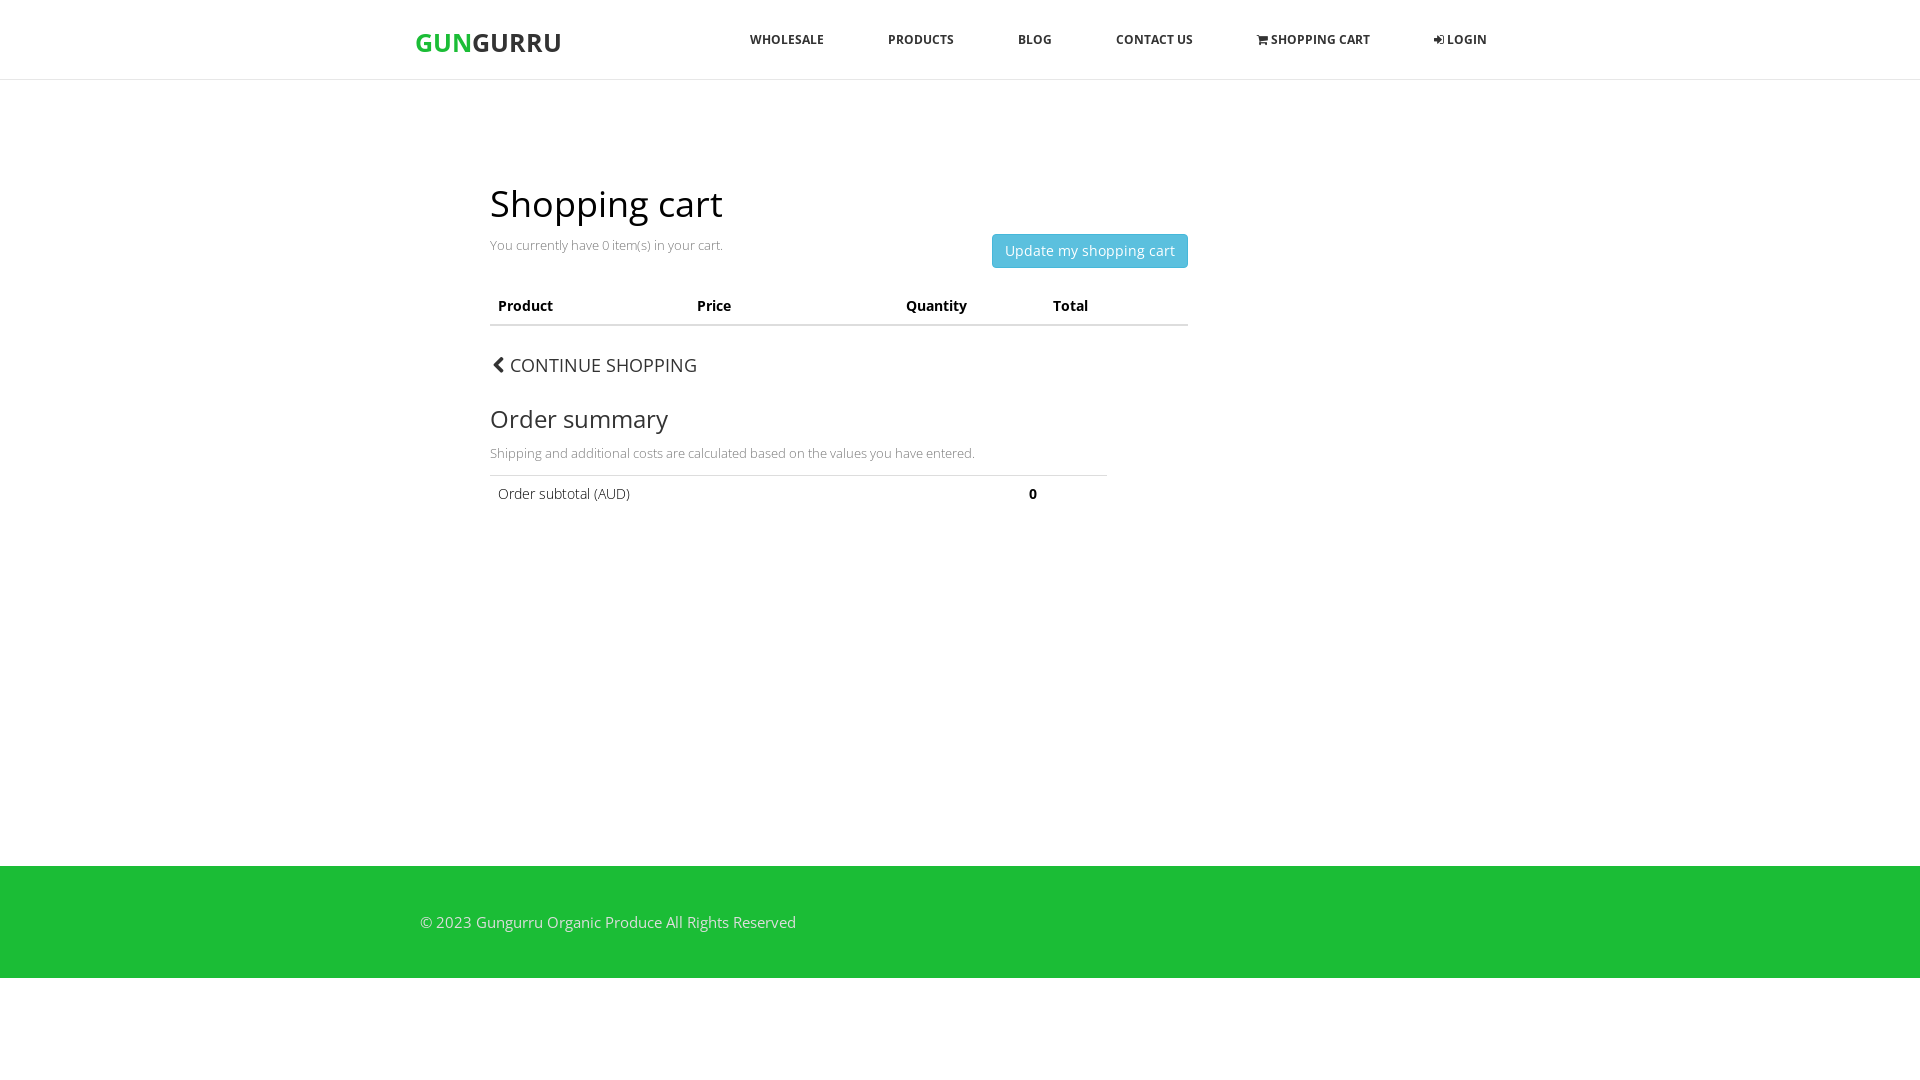 This screenshot has height=1080, width=1920. I want to click on CONTACT US, so click(1154, 40).